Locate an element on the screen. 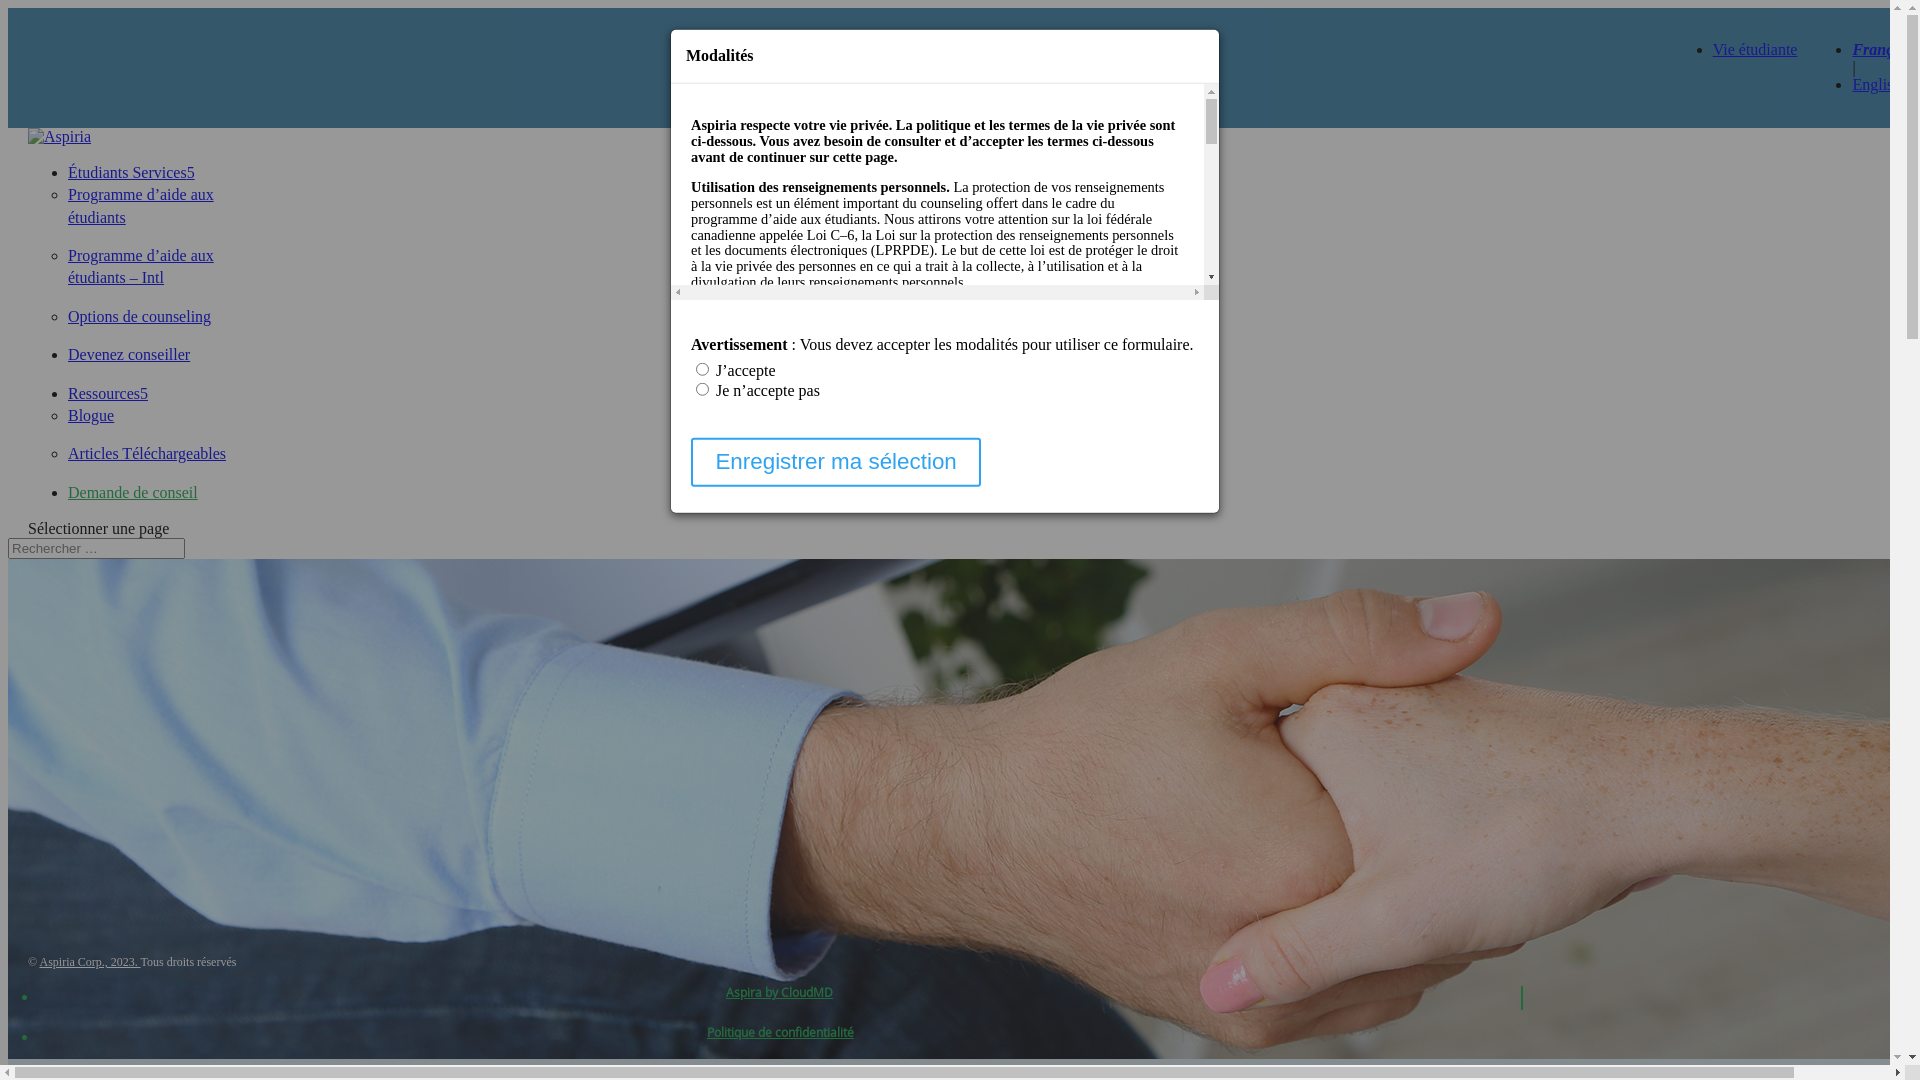  Aspiria Corp., 2023. is located at coordinates (90, 962).